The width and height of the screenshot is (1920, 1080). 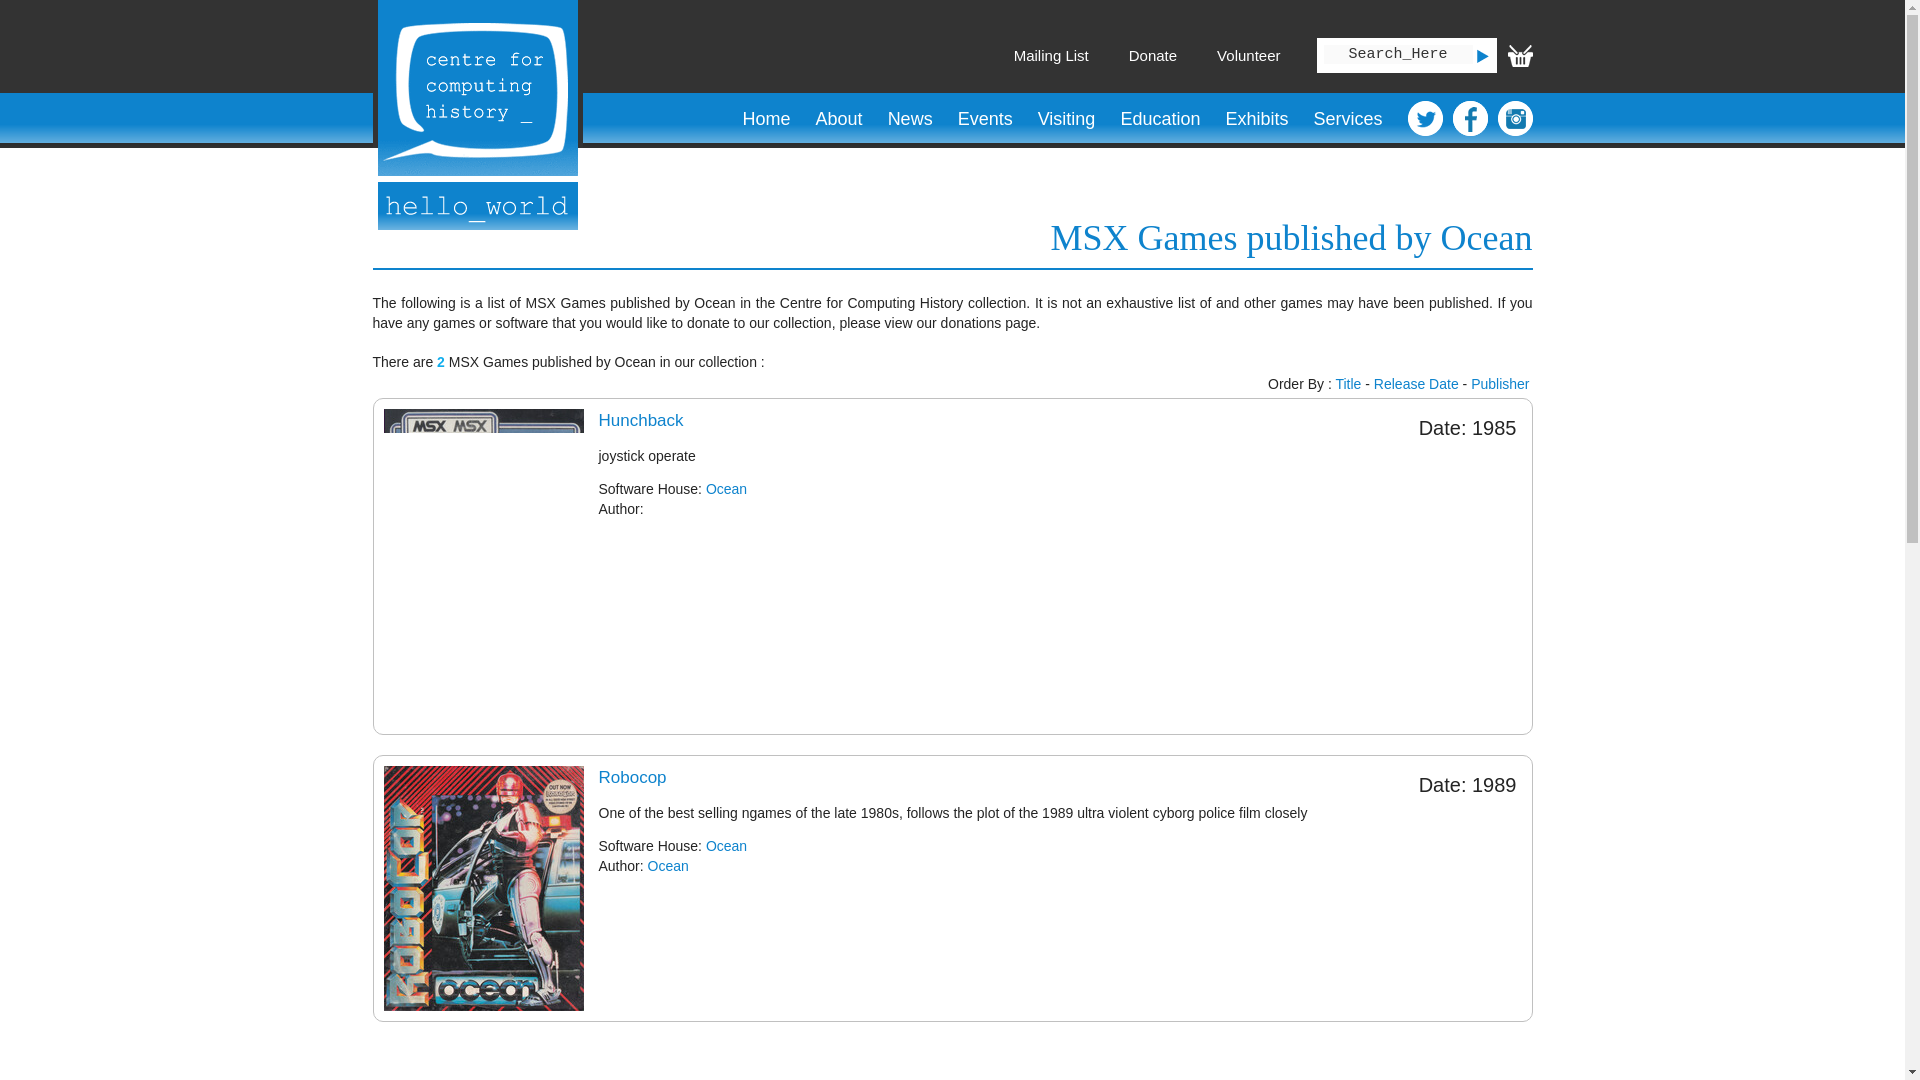 What do you see at coordinates (1256, 119) in the screenshot?
I see `Exhibits` at bounding box center [1256, 119].